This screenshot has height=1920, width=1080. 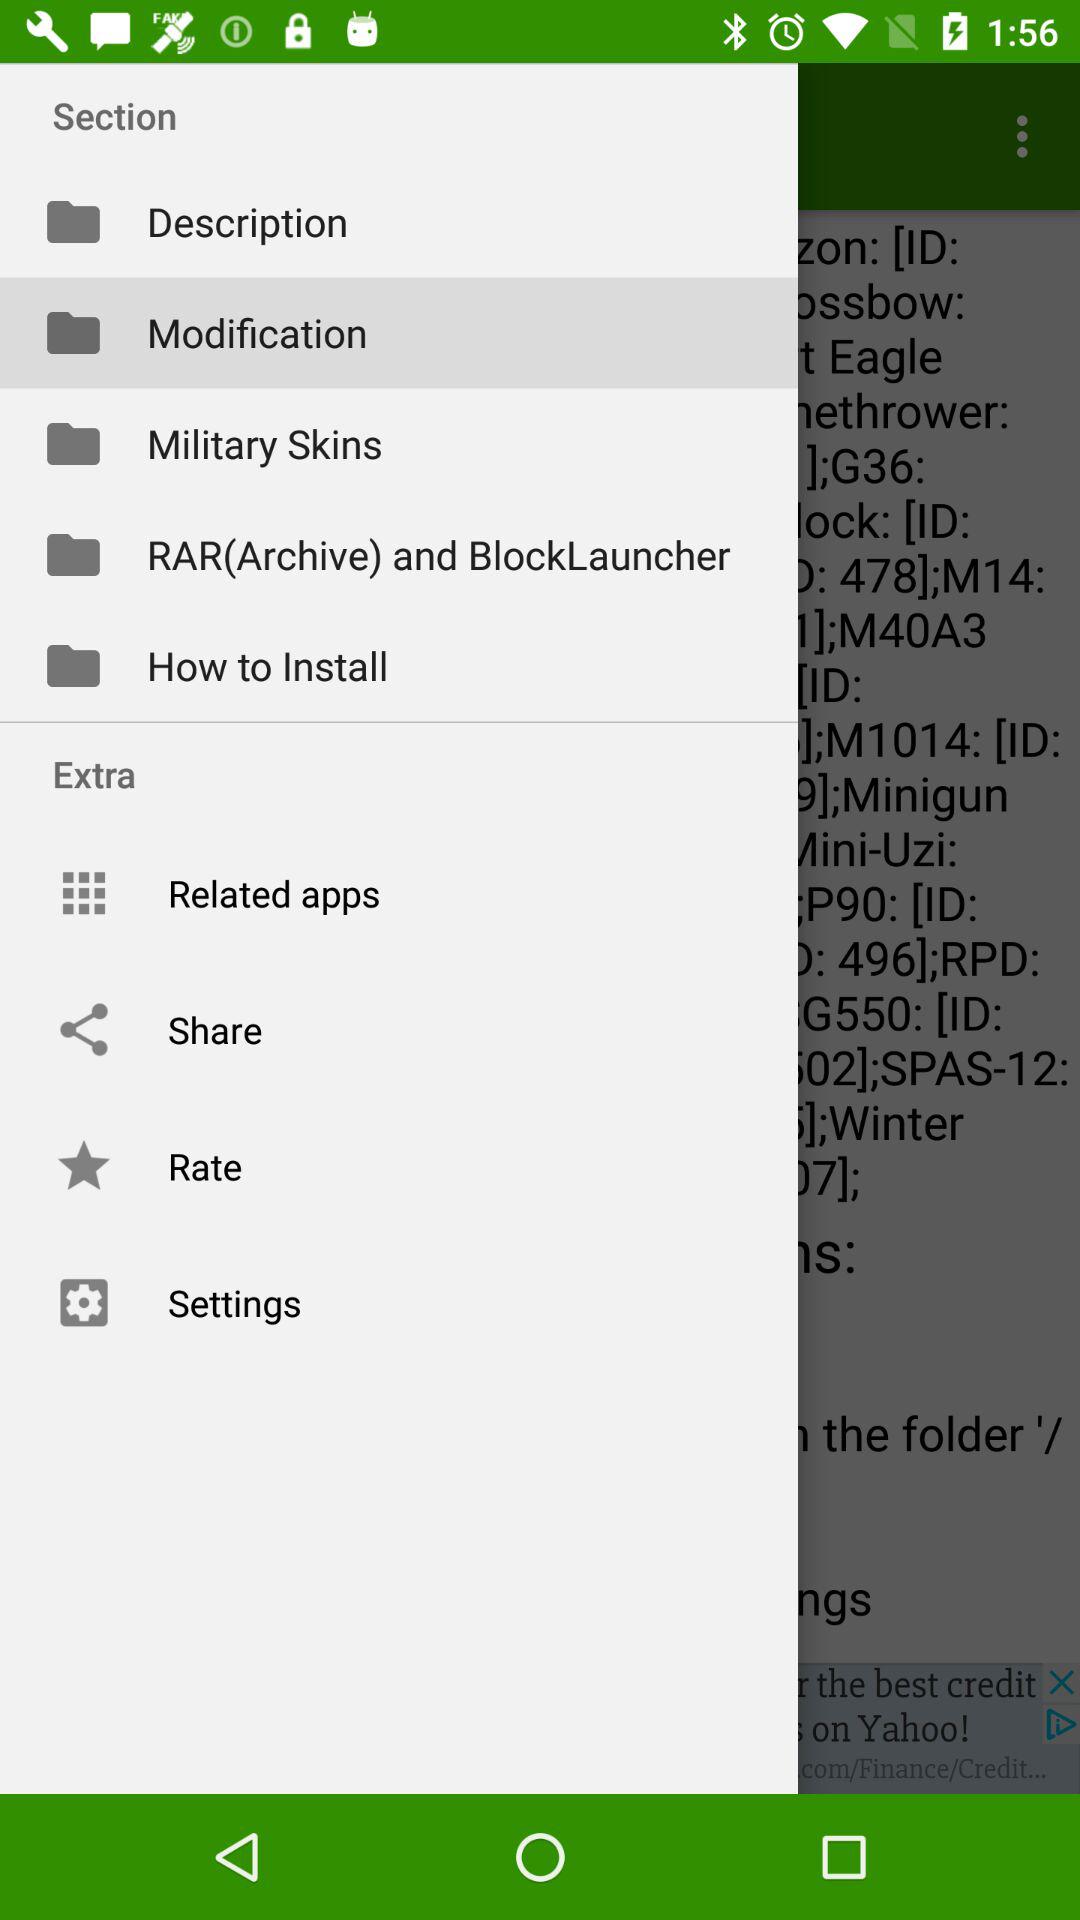 What do you see at coordinates (399, 1030) in the screenshot?
I see `select share option which is above rate on the page` at bounding box center [399, 1030].